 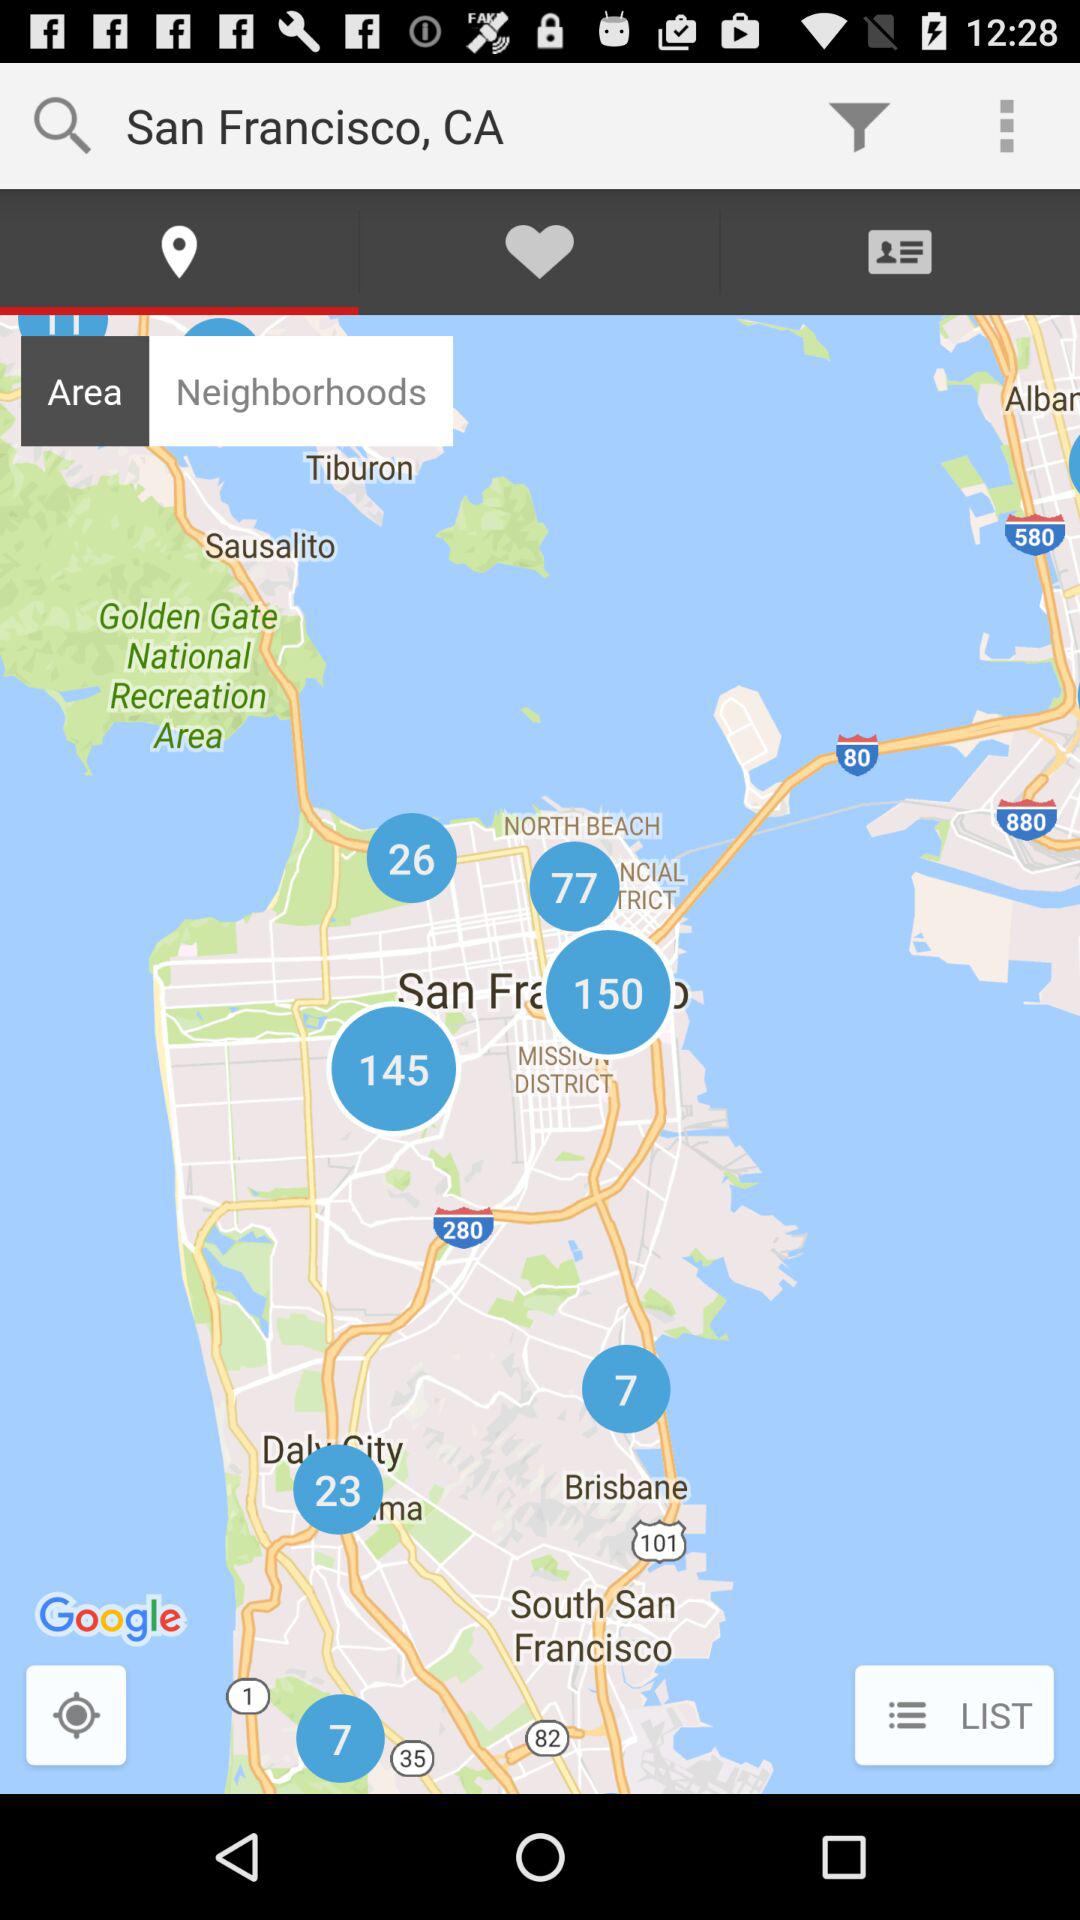 What do you see at coordinates (859, 126) in the screenshot?
I see `turn off app to the right of san francisco, ca item` at bounding box center [859, 126].